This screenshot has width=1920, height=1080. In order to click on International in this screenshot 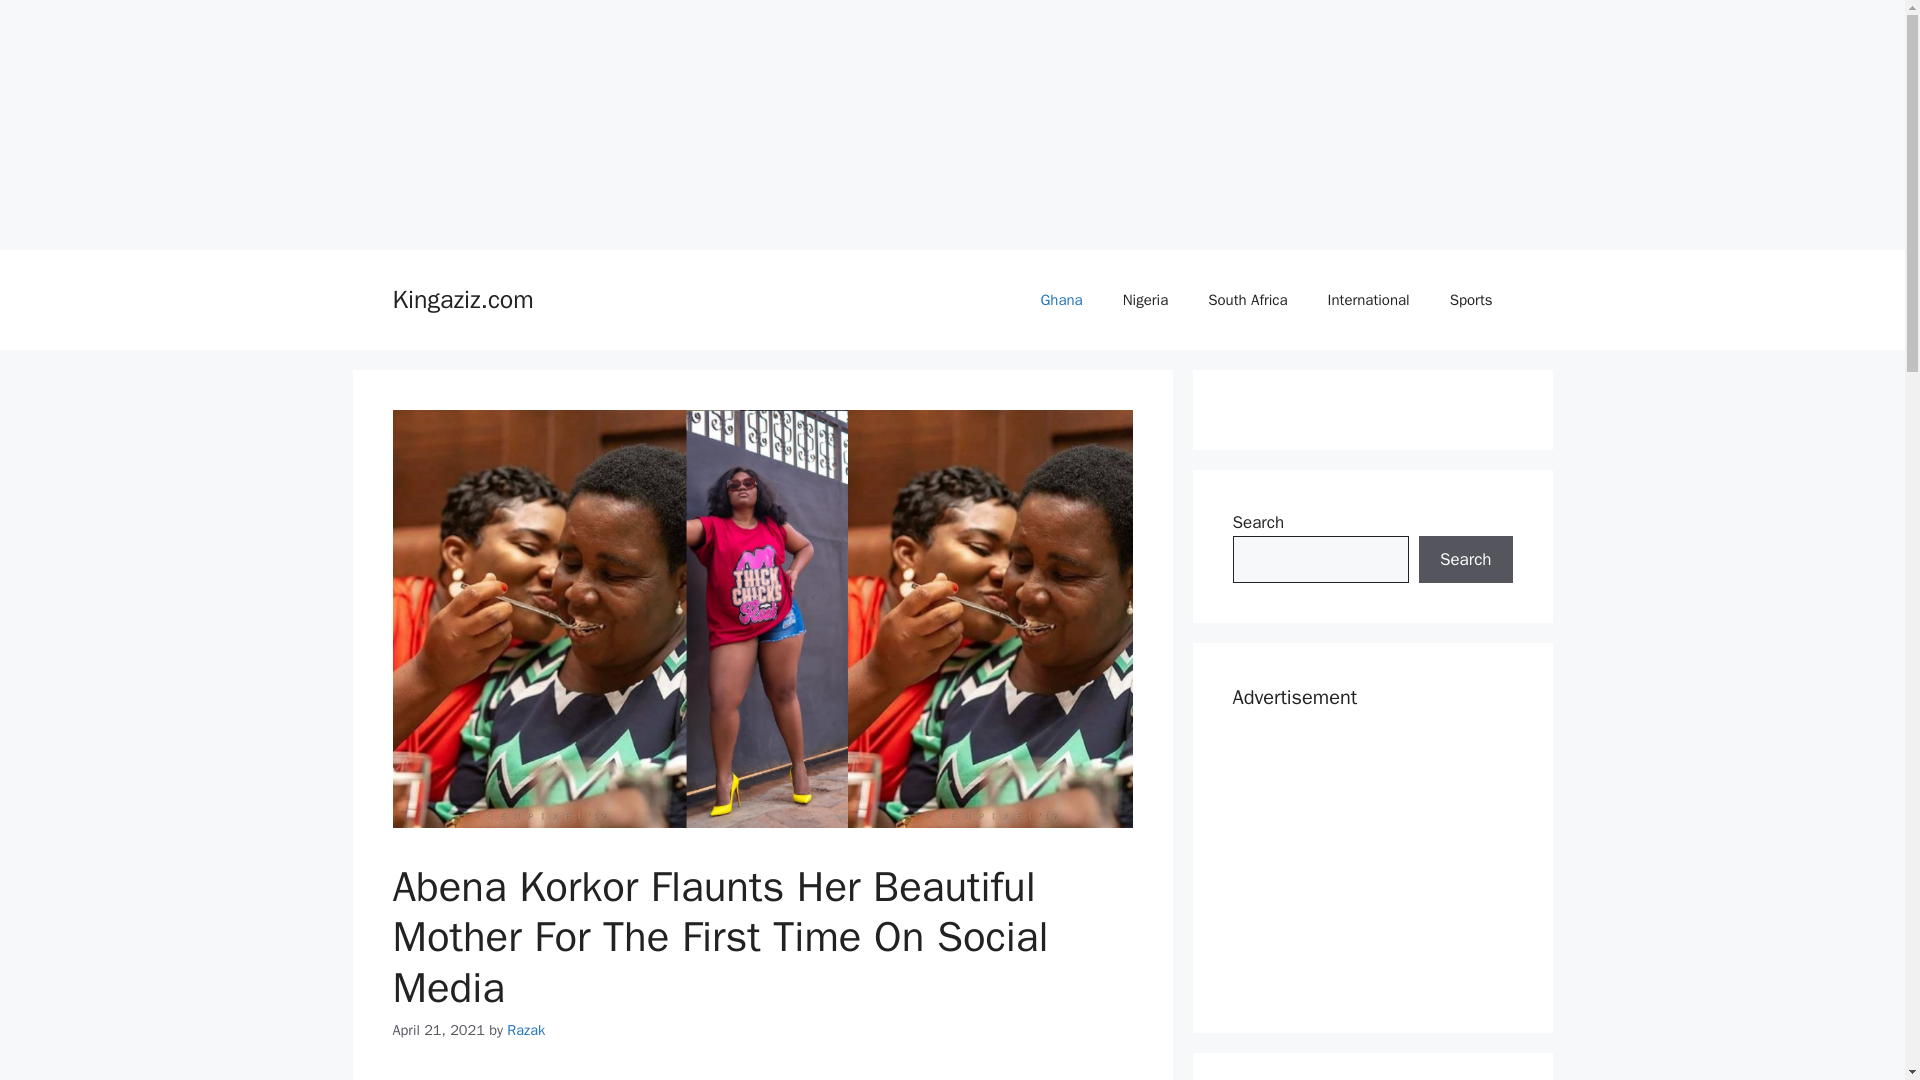, I will do `click(1368, 300)`.